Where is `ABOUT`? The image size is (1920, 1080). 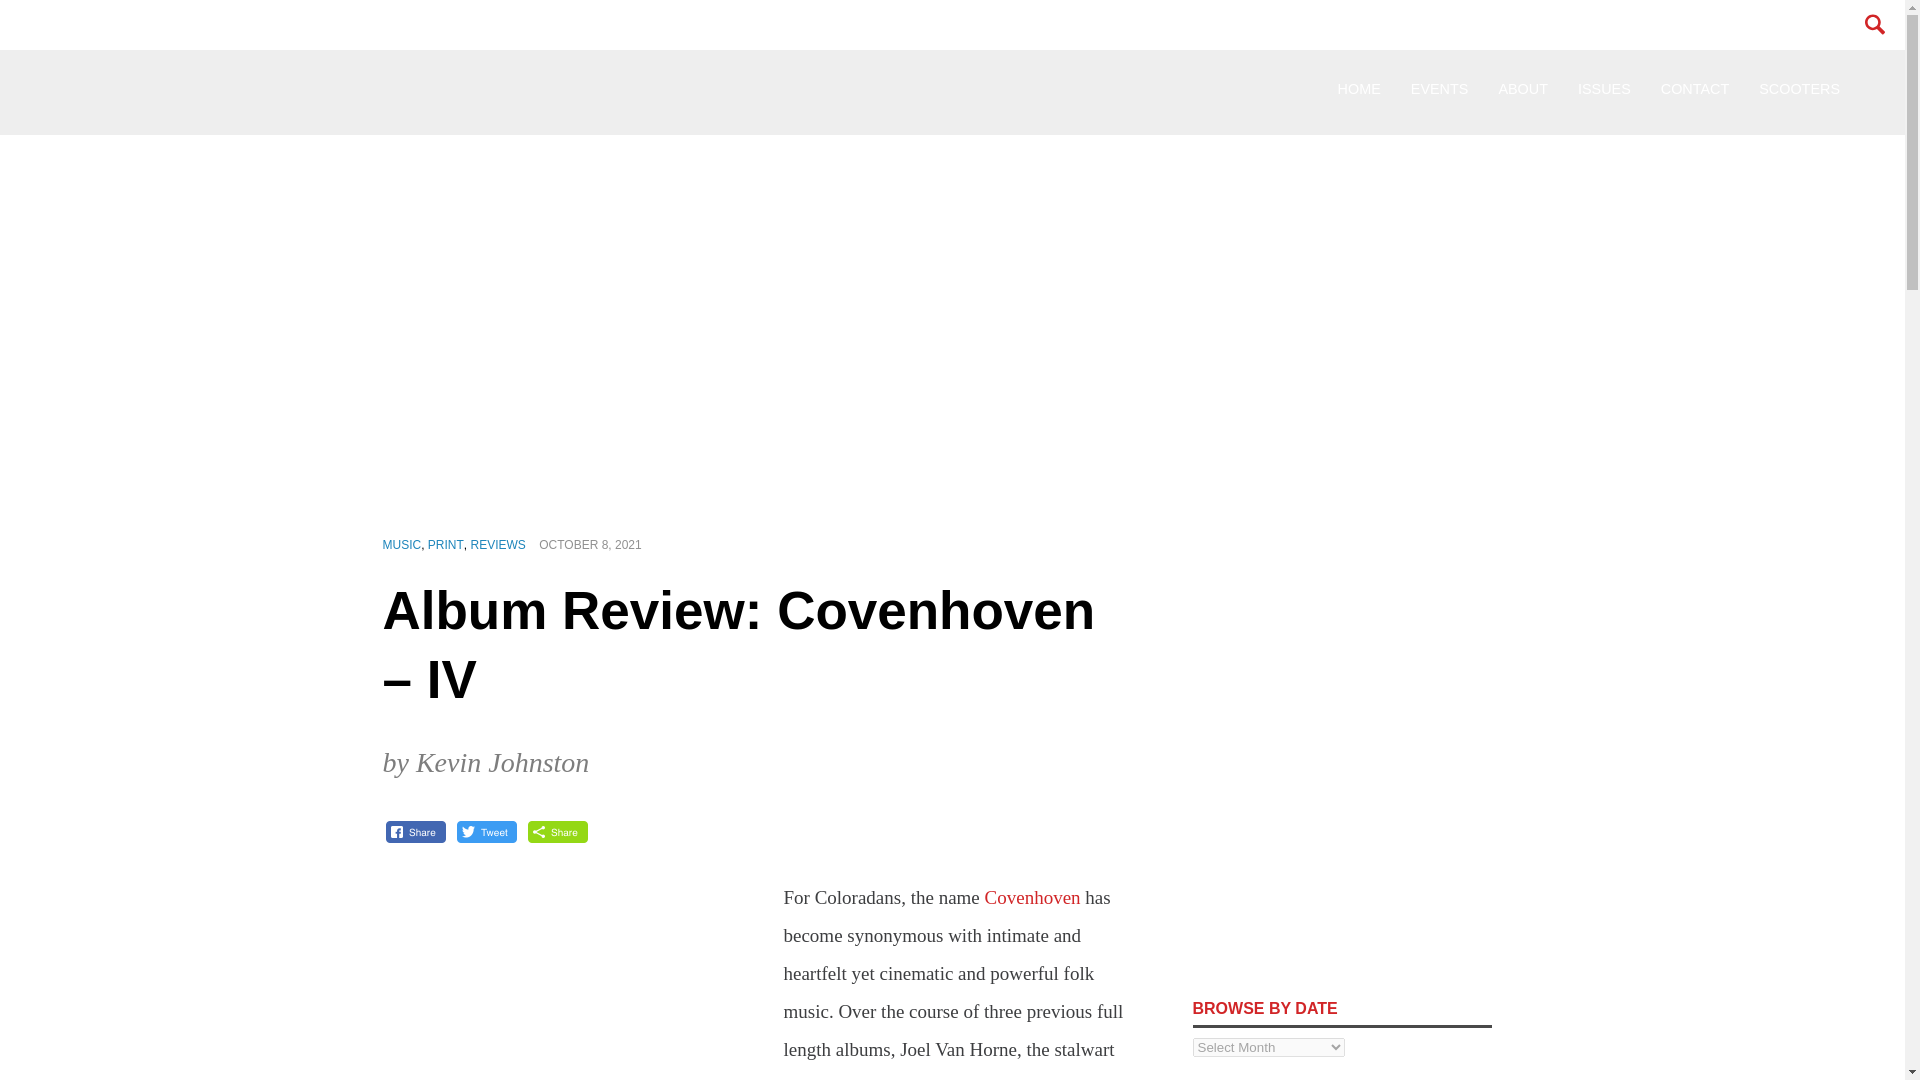 ABOUT is located at coordinates (1522, 89).